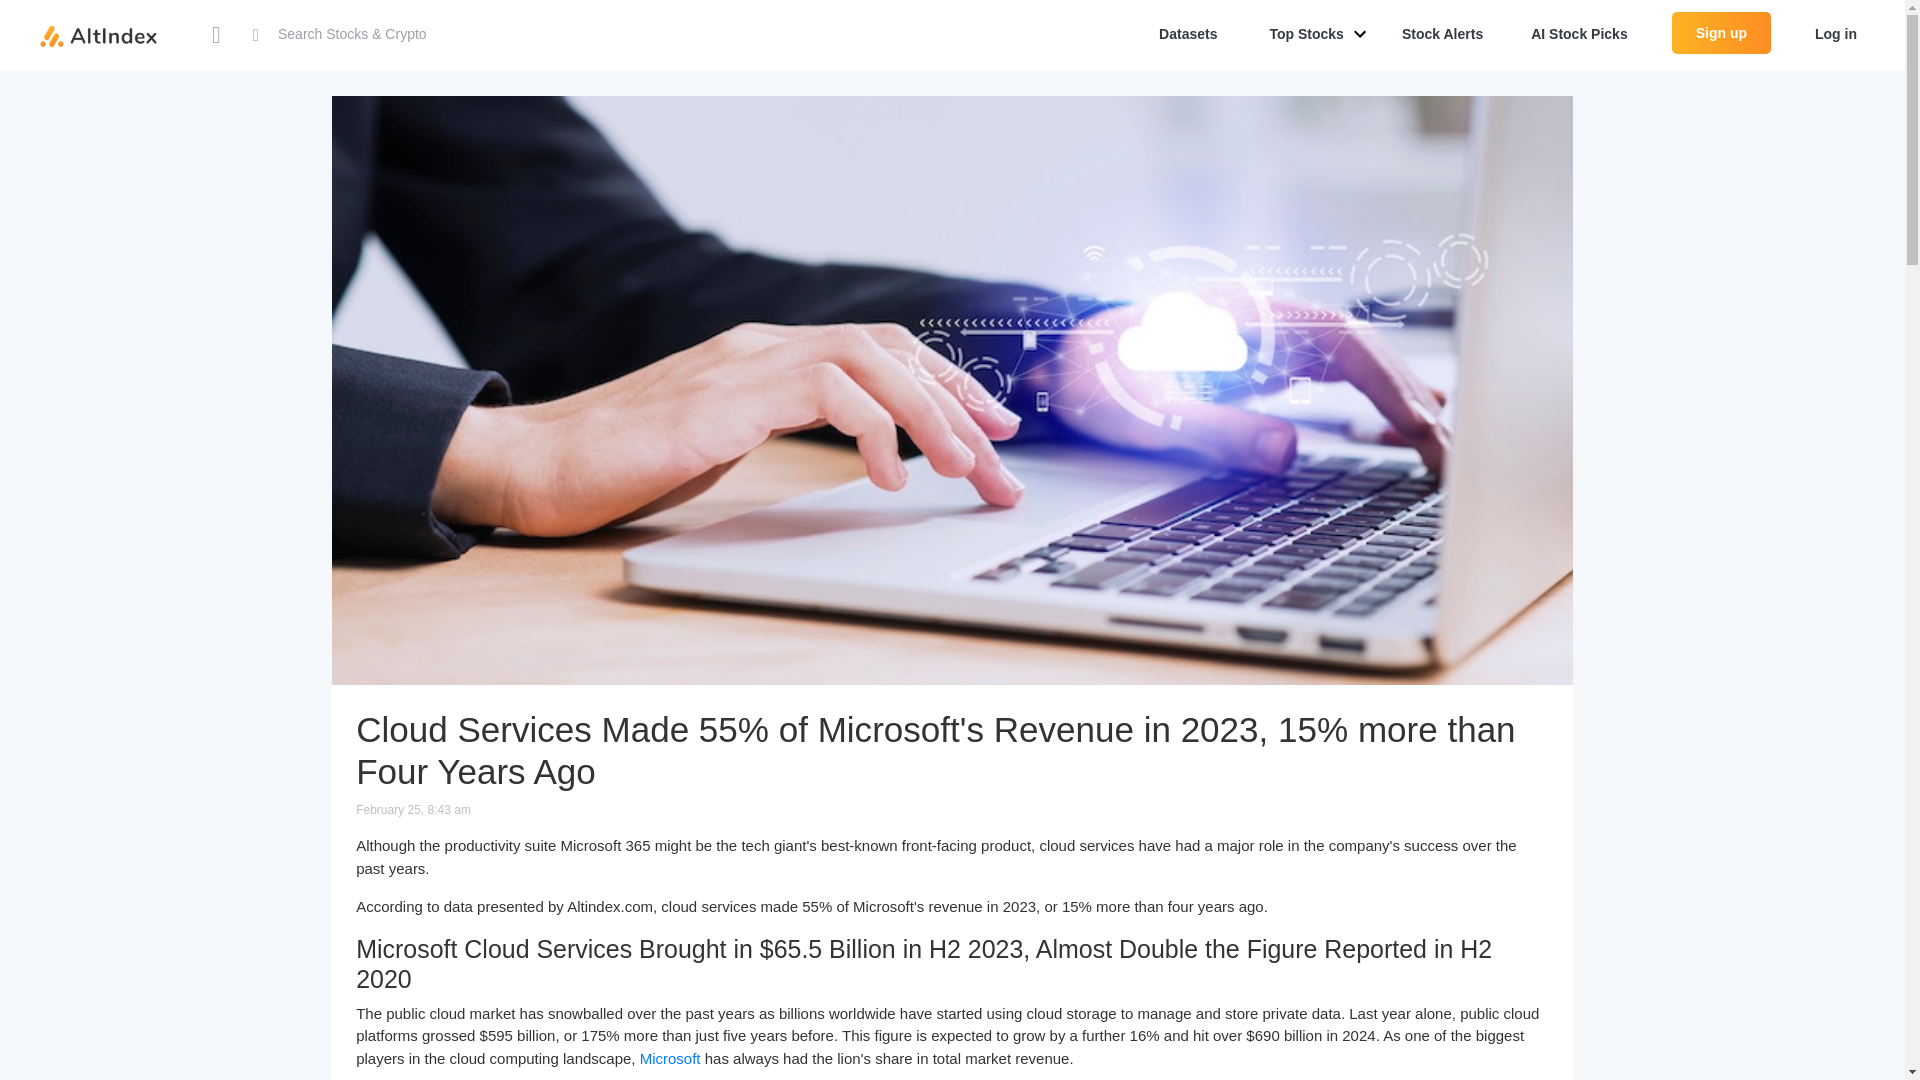 The height and width of the screenshot is (1080, 1920). Describe the element at coordinates (1310, 35) in the screenshot. I see `Top Stocks` at that location.